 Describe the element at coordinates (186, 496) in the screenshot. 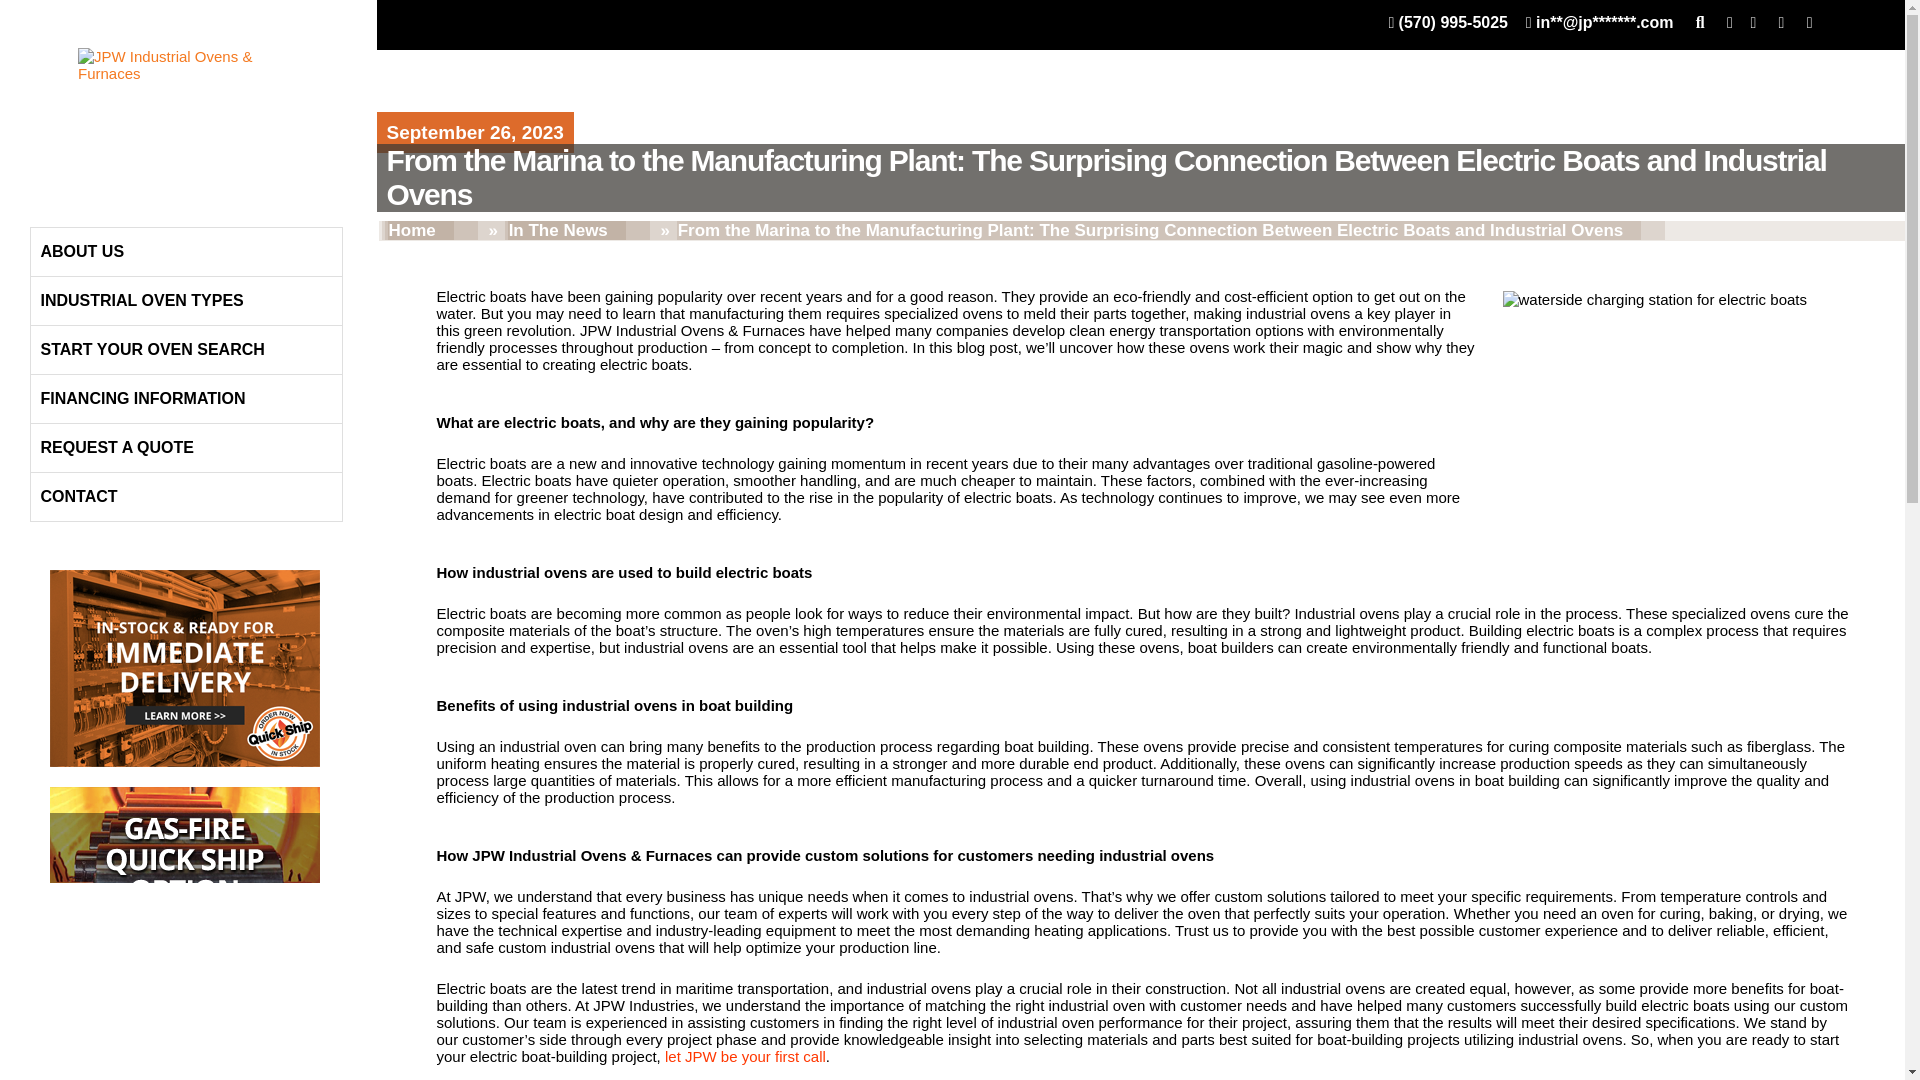

I see `CONTACT` at that location.